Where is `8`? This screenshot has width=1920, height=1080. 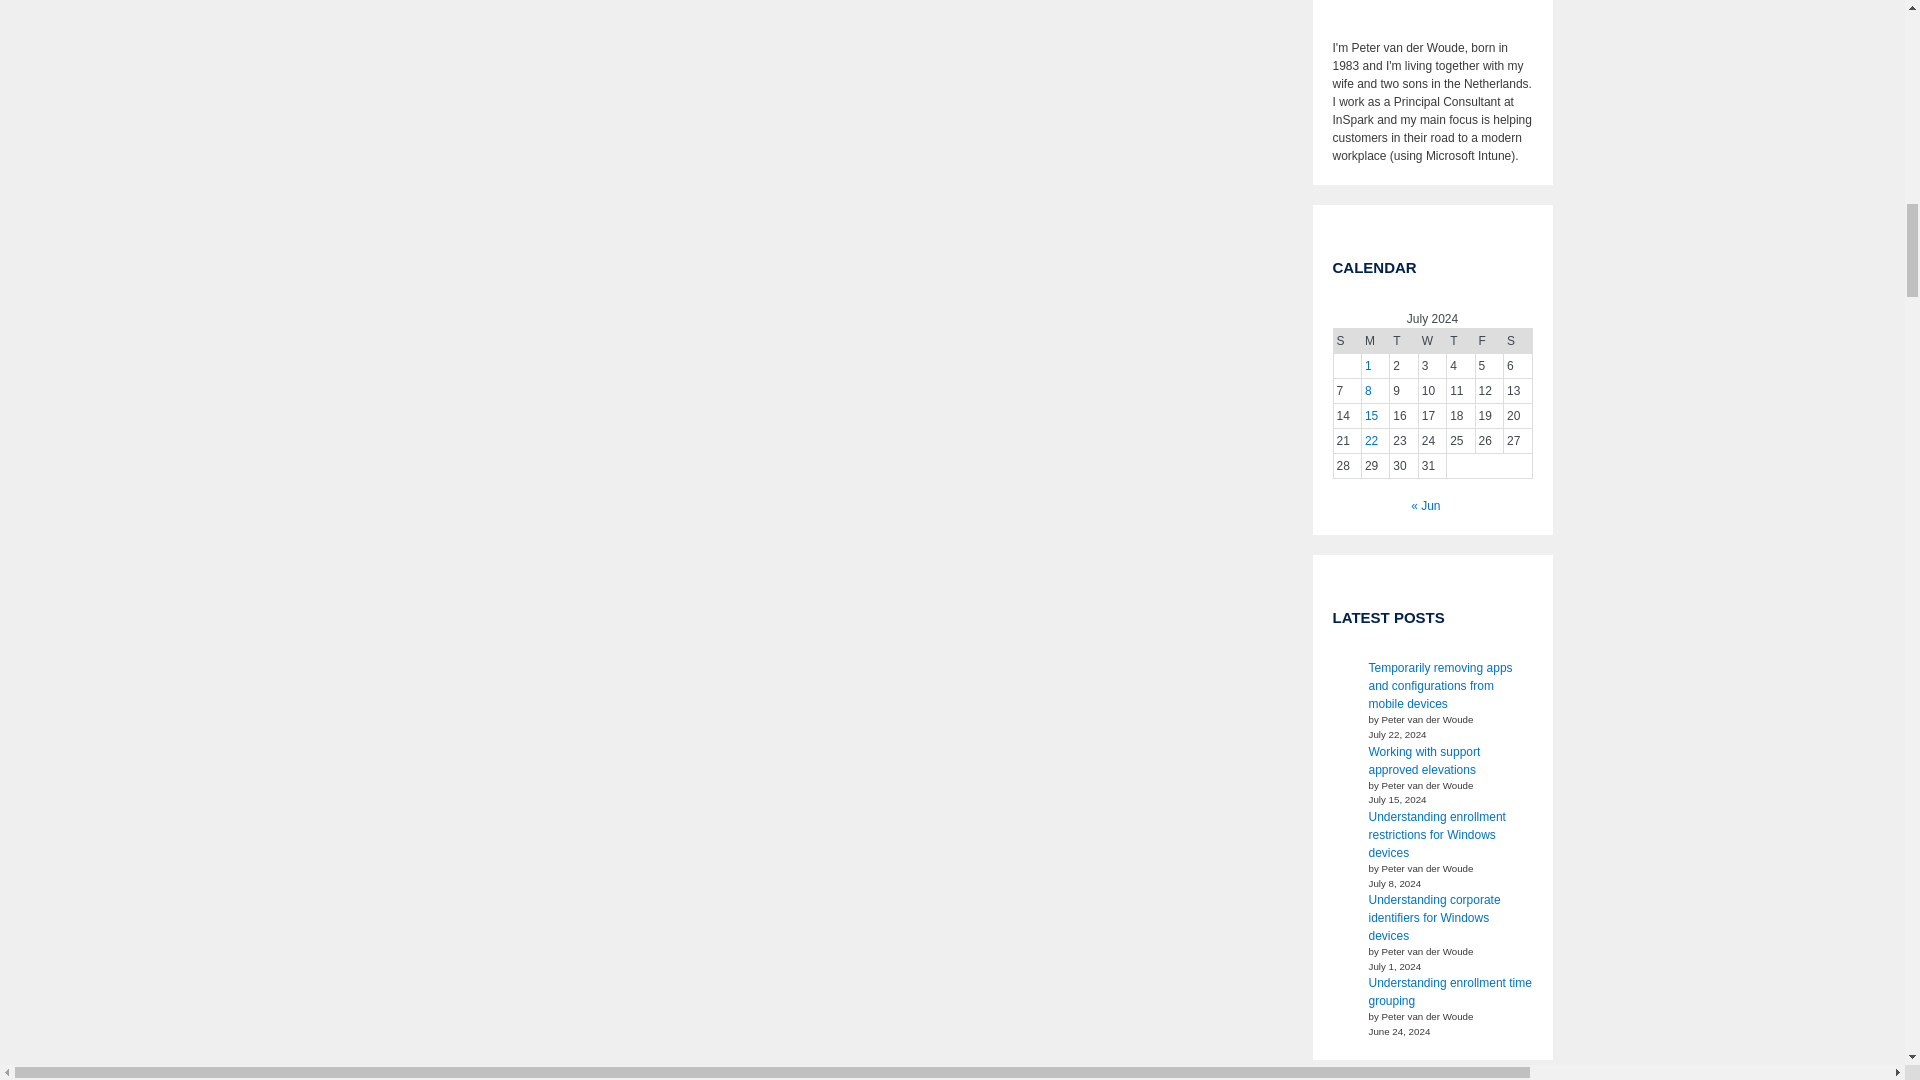 8 is located at coordinates (1368, 391).